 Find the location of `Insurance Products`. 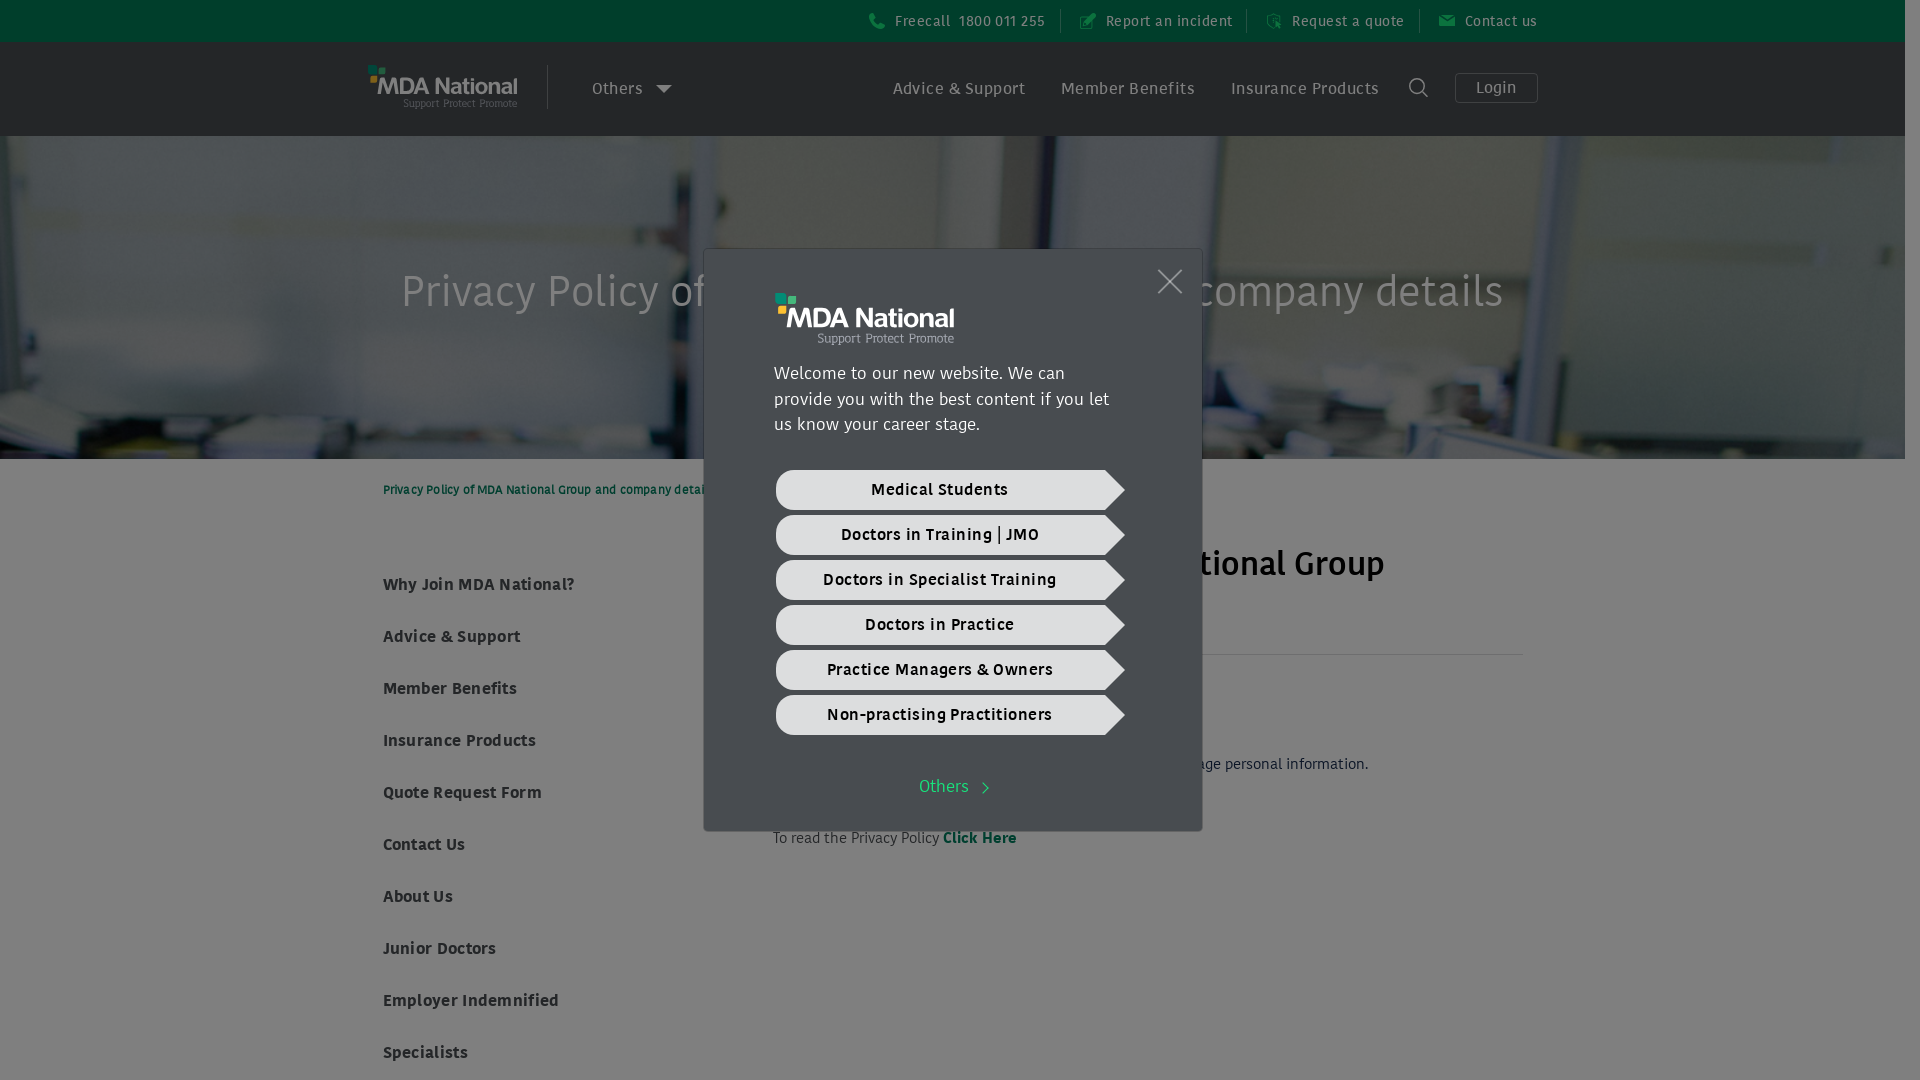

Insurance Products is located at coordinates (458, 740).